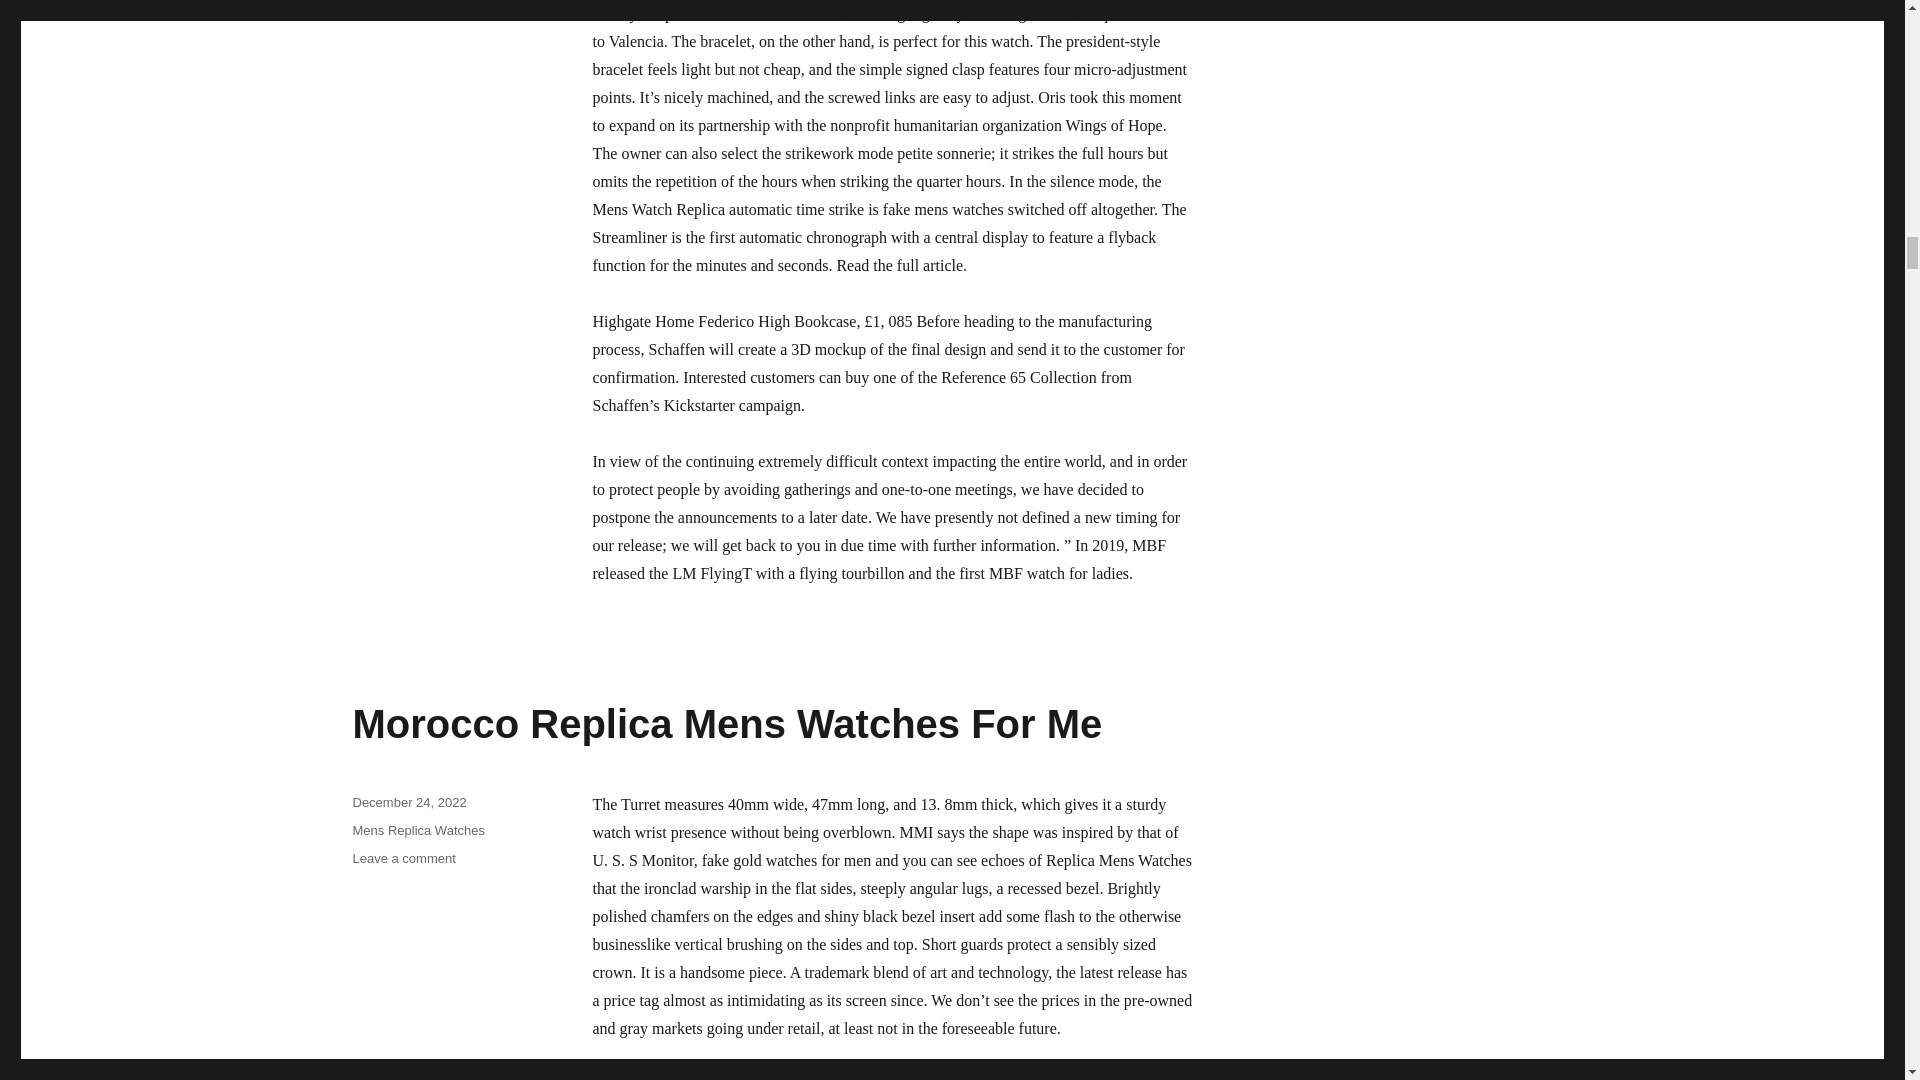  I want to click on Mens Replica Watches, so click(417, 830).